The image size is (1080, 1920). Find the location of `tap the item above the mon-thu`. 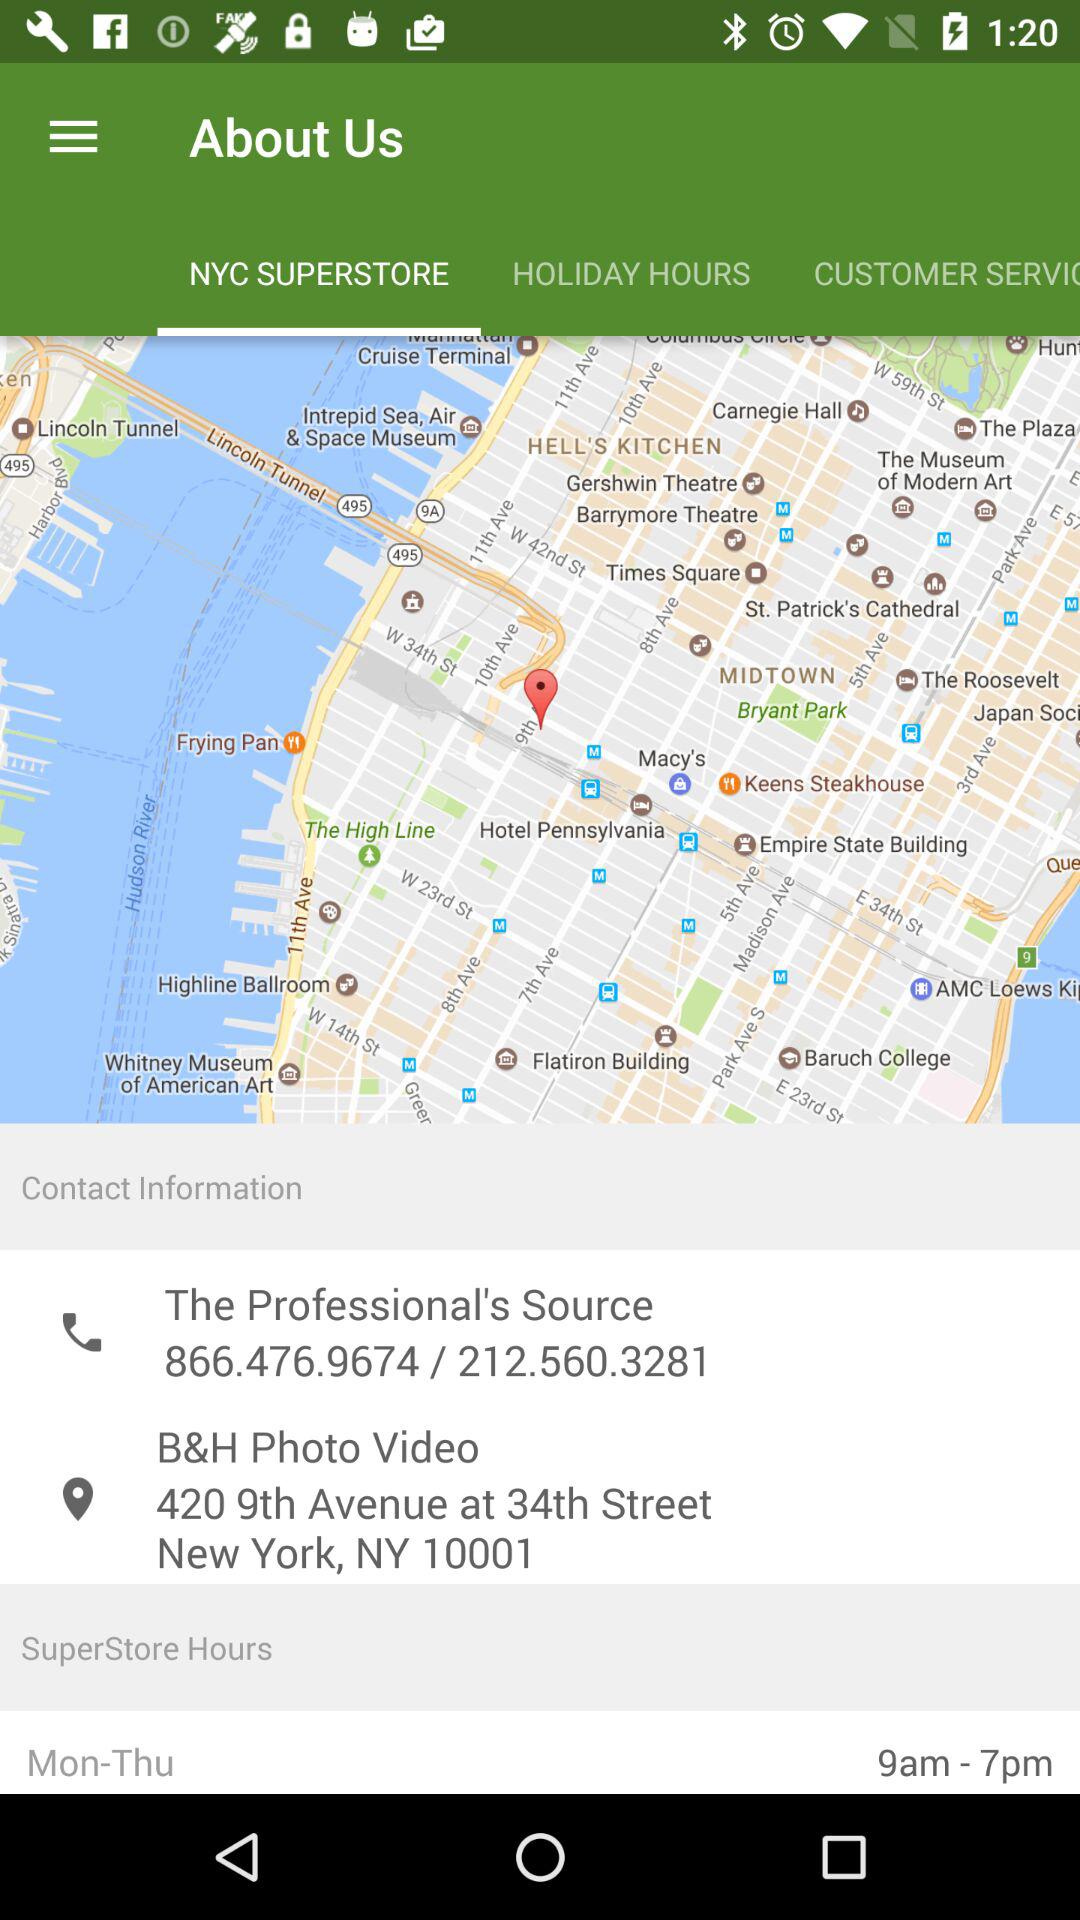

tap the item above the mon-thu is located at coordinates (540, 1646).